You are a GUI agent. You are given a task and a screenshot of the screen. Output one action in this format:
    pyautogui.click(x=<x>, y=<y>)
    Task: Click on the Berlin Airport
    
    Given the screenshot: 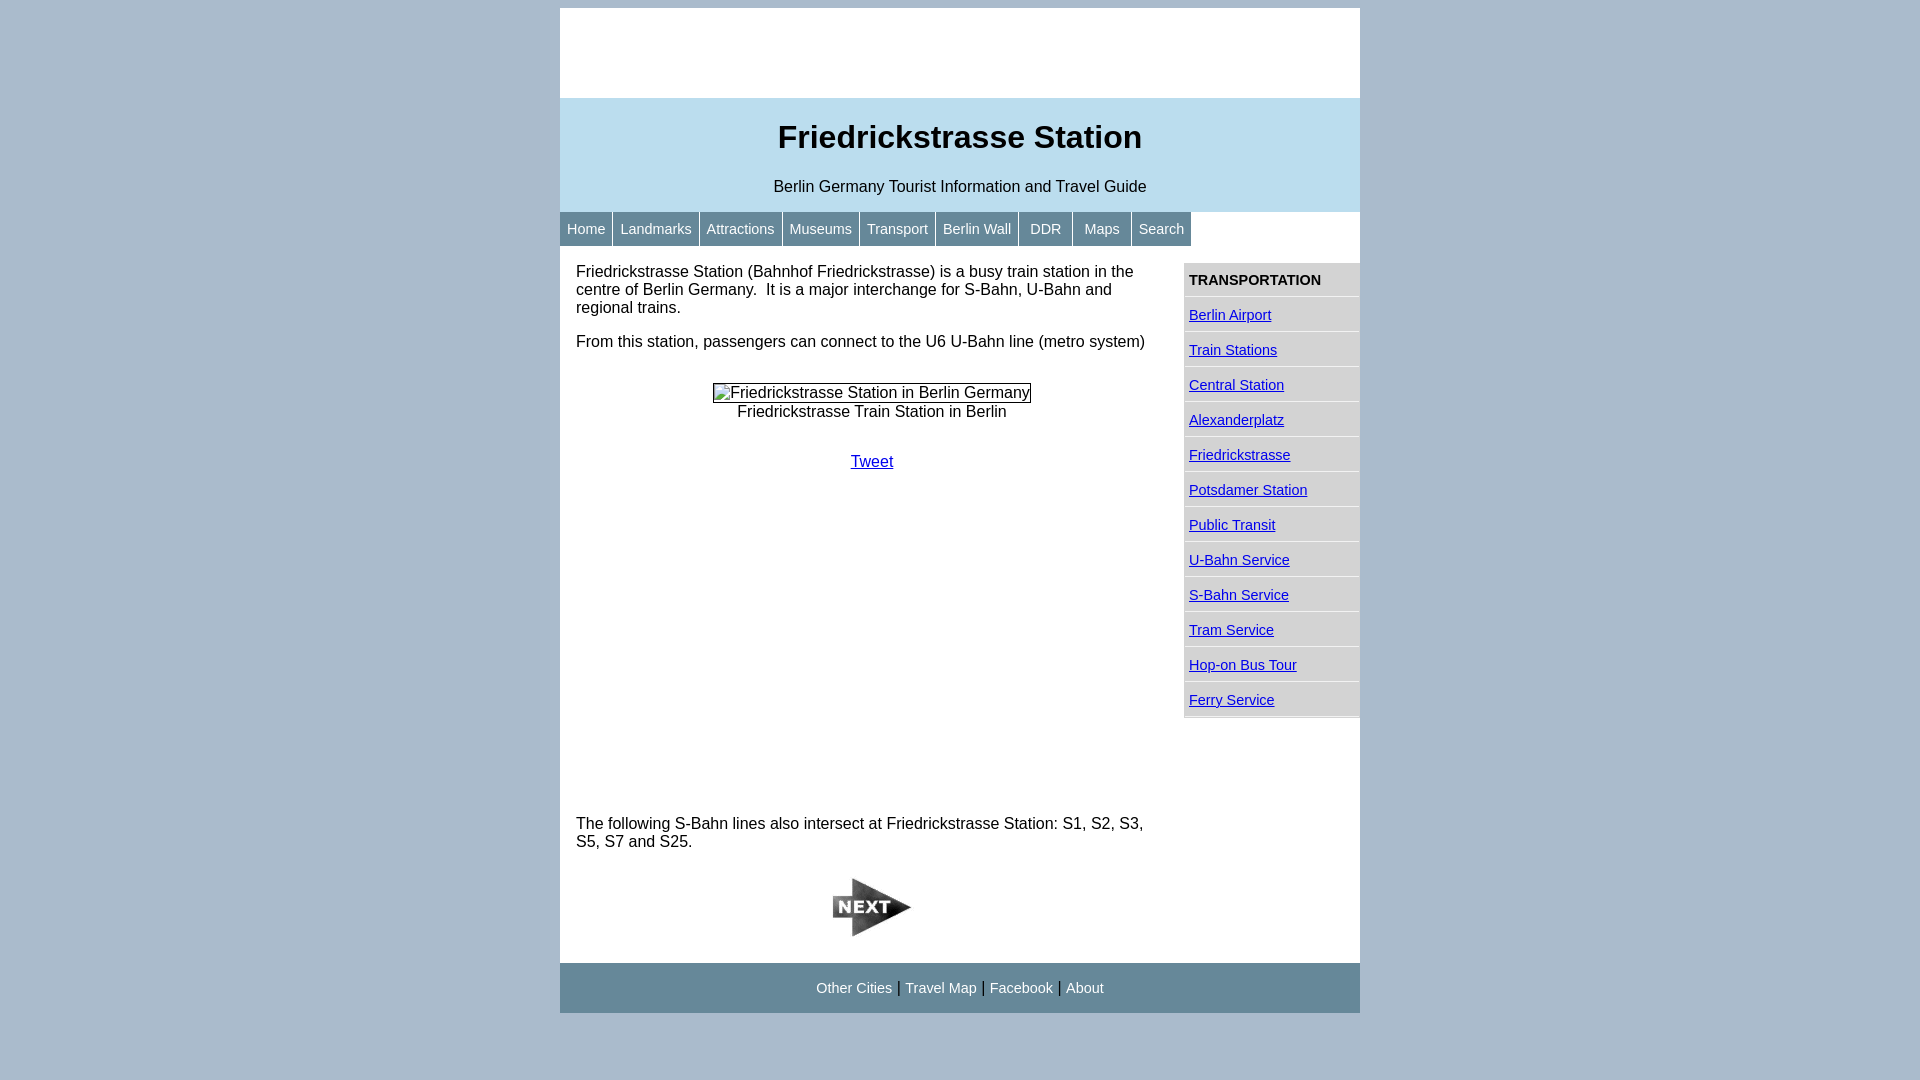 What is the action you would take?
    pyautogui.click(x=1272, y=316)
    